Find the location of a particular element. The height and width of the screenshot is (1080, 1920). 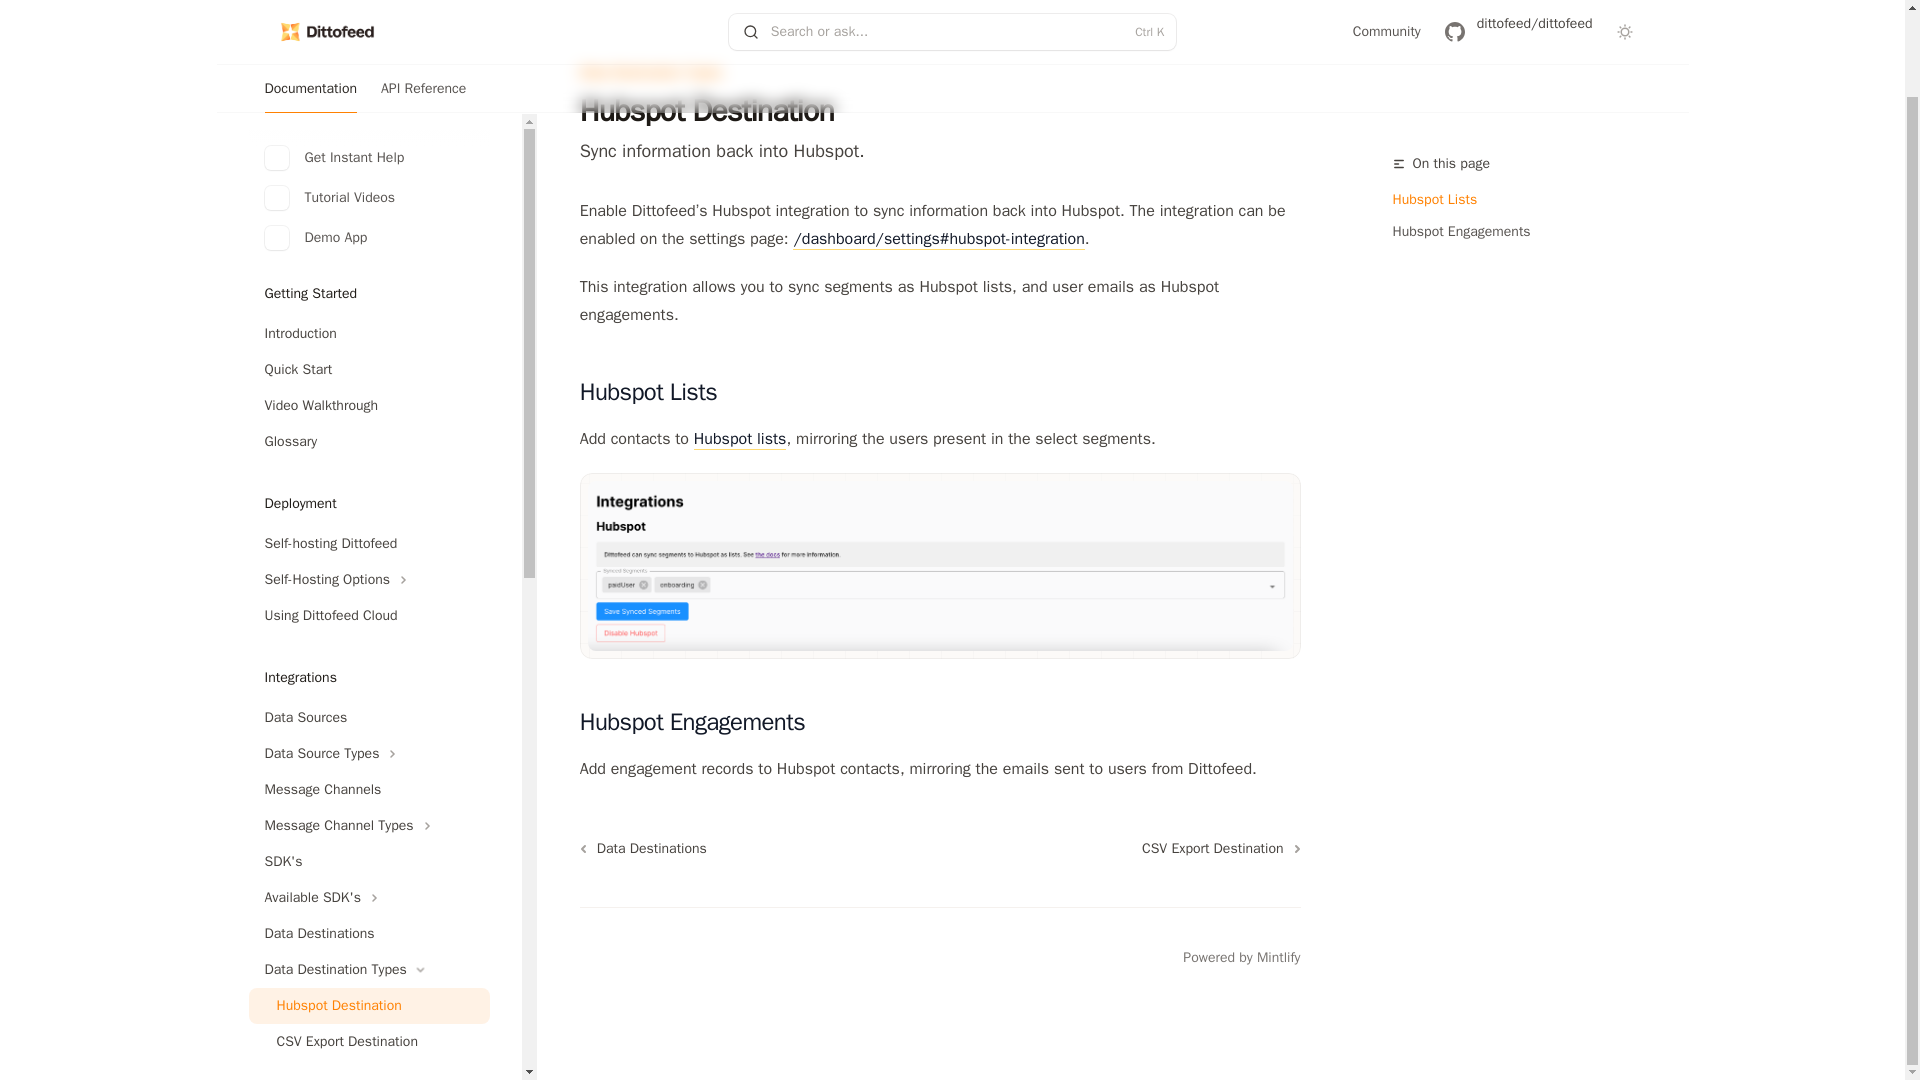

Video Walkthrough is located at coordinates (368, 314).